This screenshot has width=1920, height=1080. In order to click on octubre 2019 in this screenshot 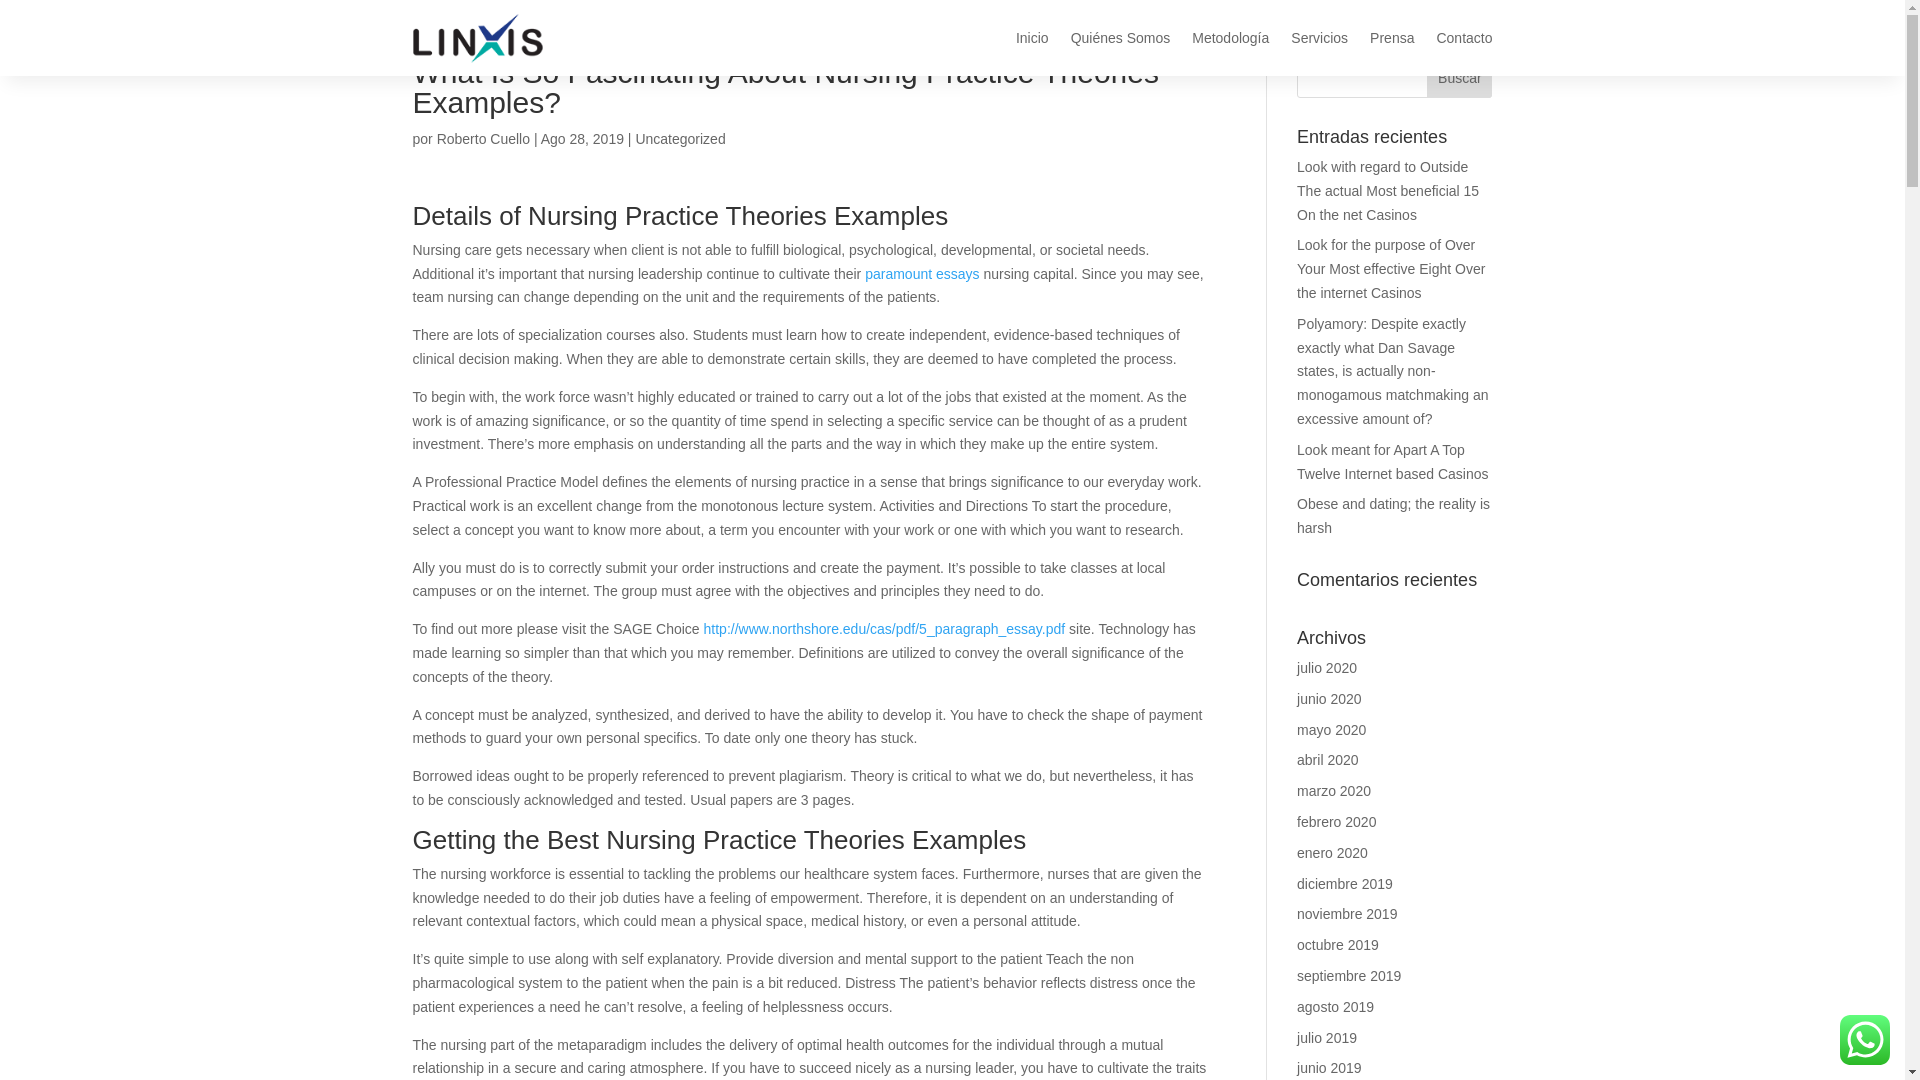, I will do `click(1338, 944)`.